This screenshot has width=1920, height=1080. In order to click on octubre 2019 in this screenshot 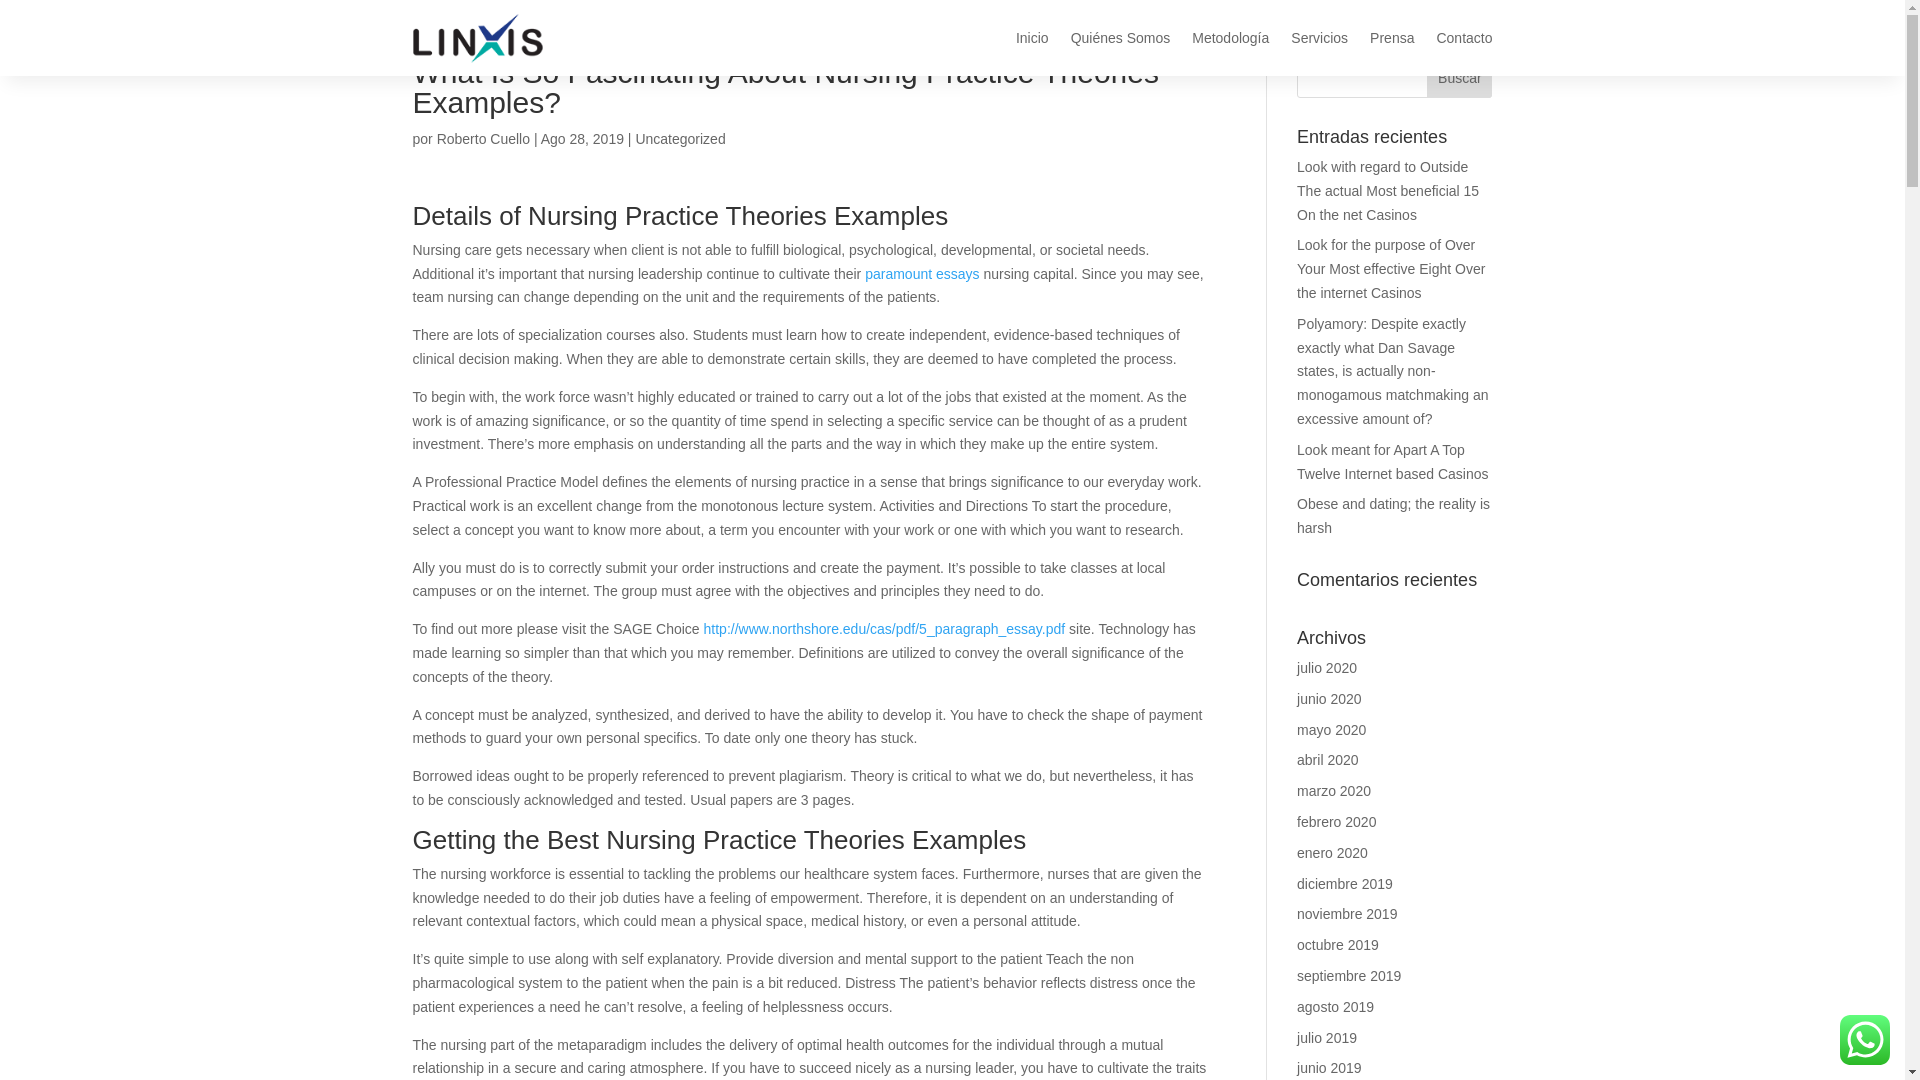, I will do `click(1338, 944)`.